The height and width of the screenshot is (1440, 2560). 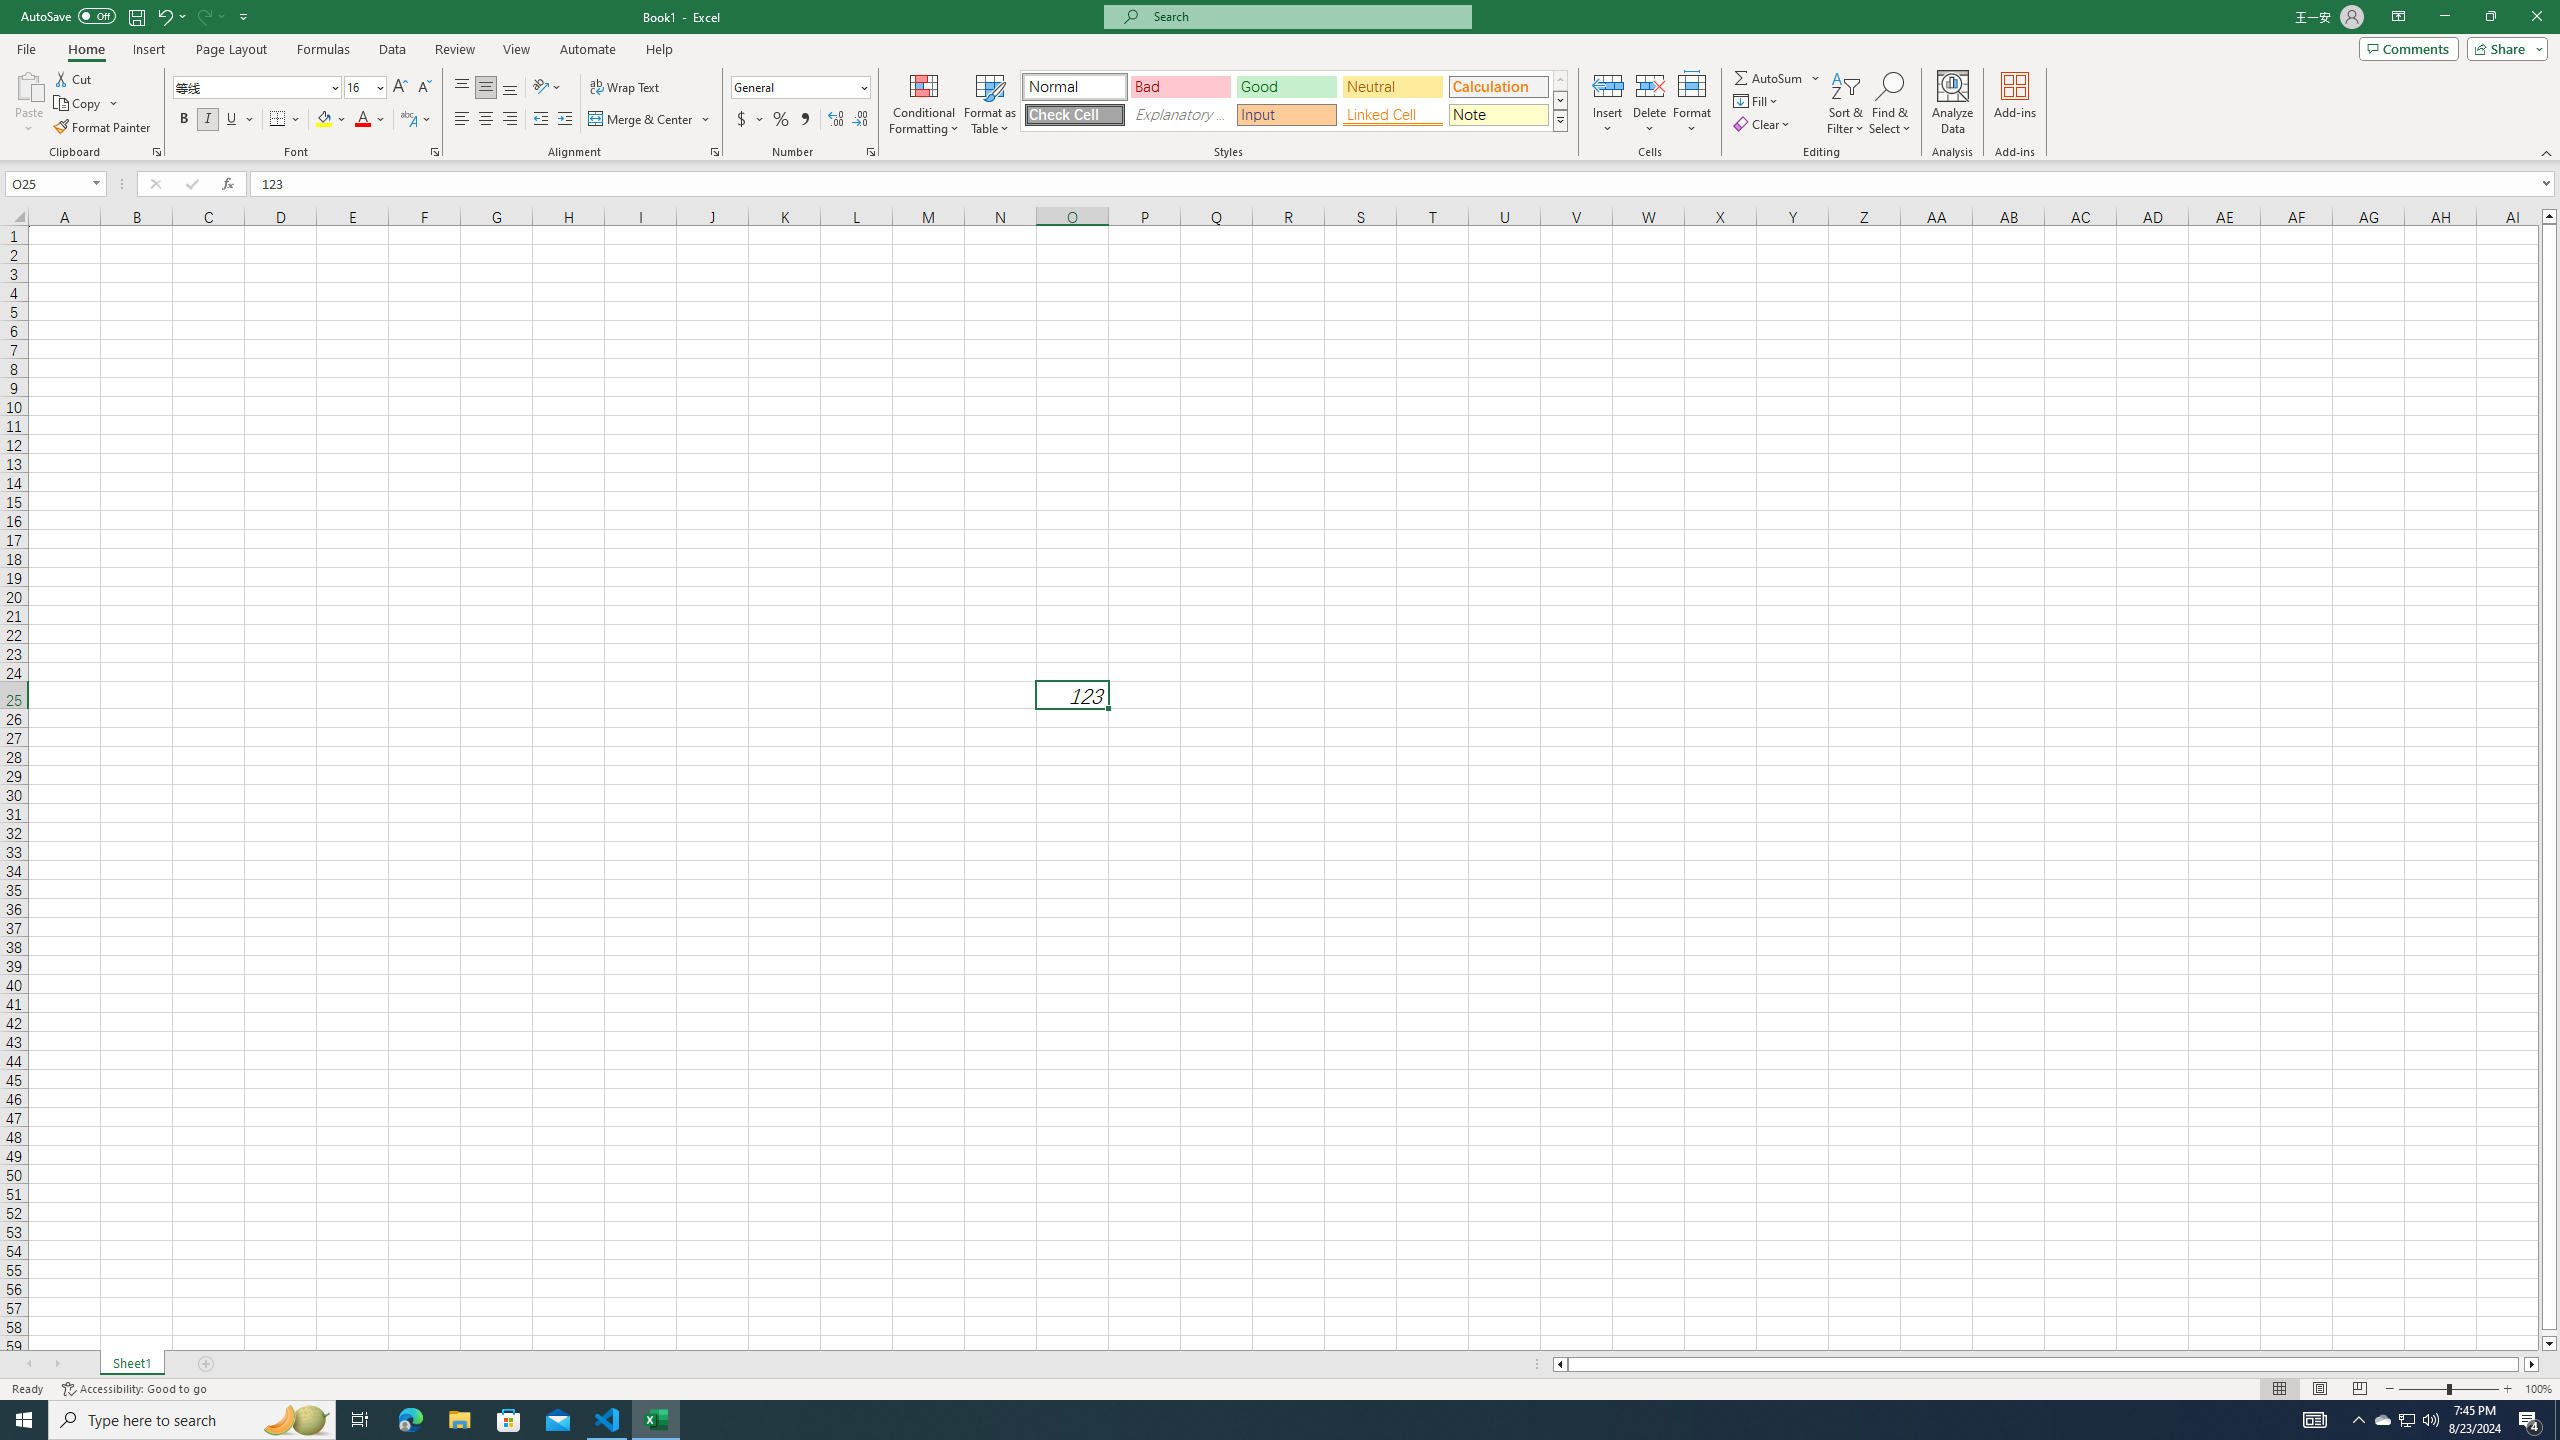 What do you see at coordinates (258, 88) in the screenshot?
I see `Font` at bounding box center [258, 88].